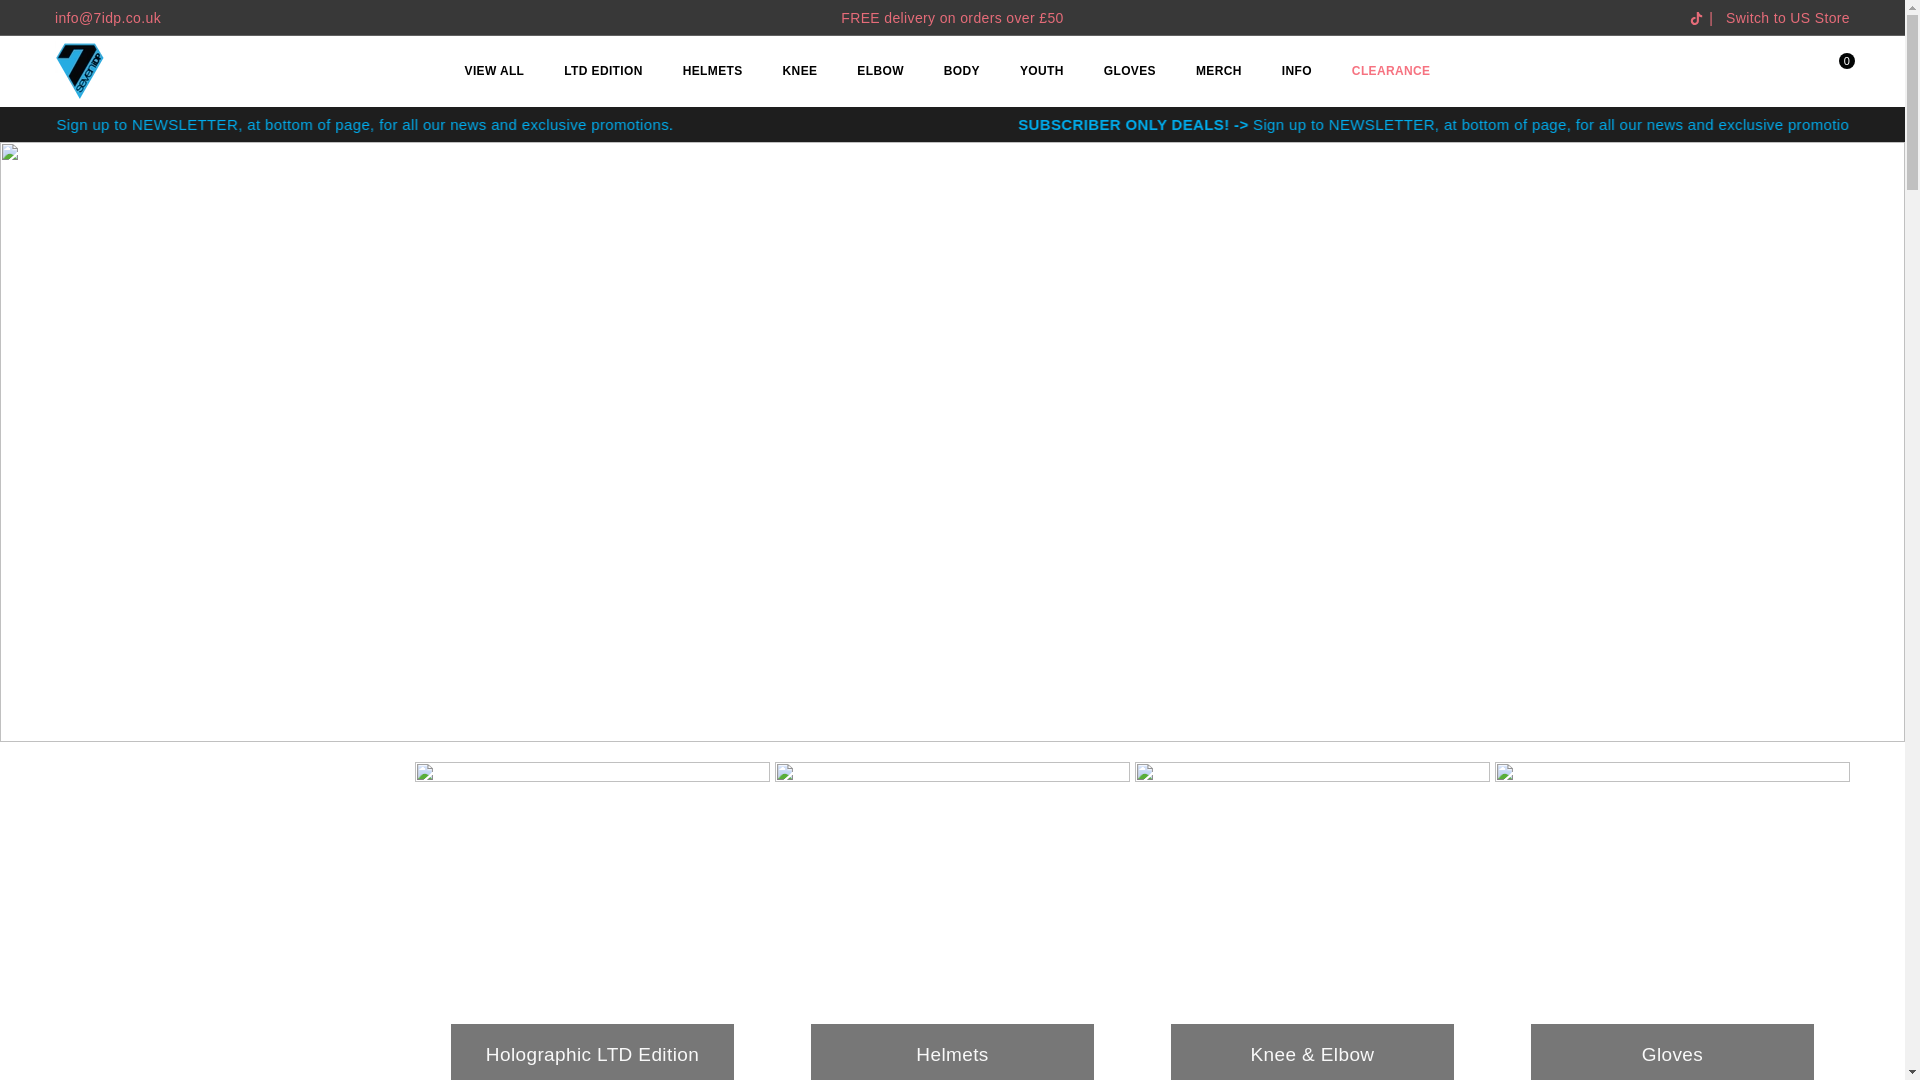 Image resolution: width=1920 pixels, height=1080 pixels. What do you see at coordinates (494, 72) in the screenshot?
I see `VIEW ALL` at bounding box center [494, 72].